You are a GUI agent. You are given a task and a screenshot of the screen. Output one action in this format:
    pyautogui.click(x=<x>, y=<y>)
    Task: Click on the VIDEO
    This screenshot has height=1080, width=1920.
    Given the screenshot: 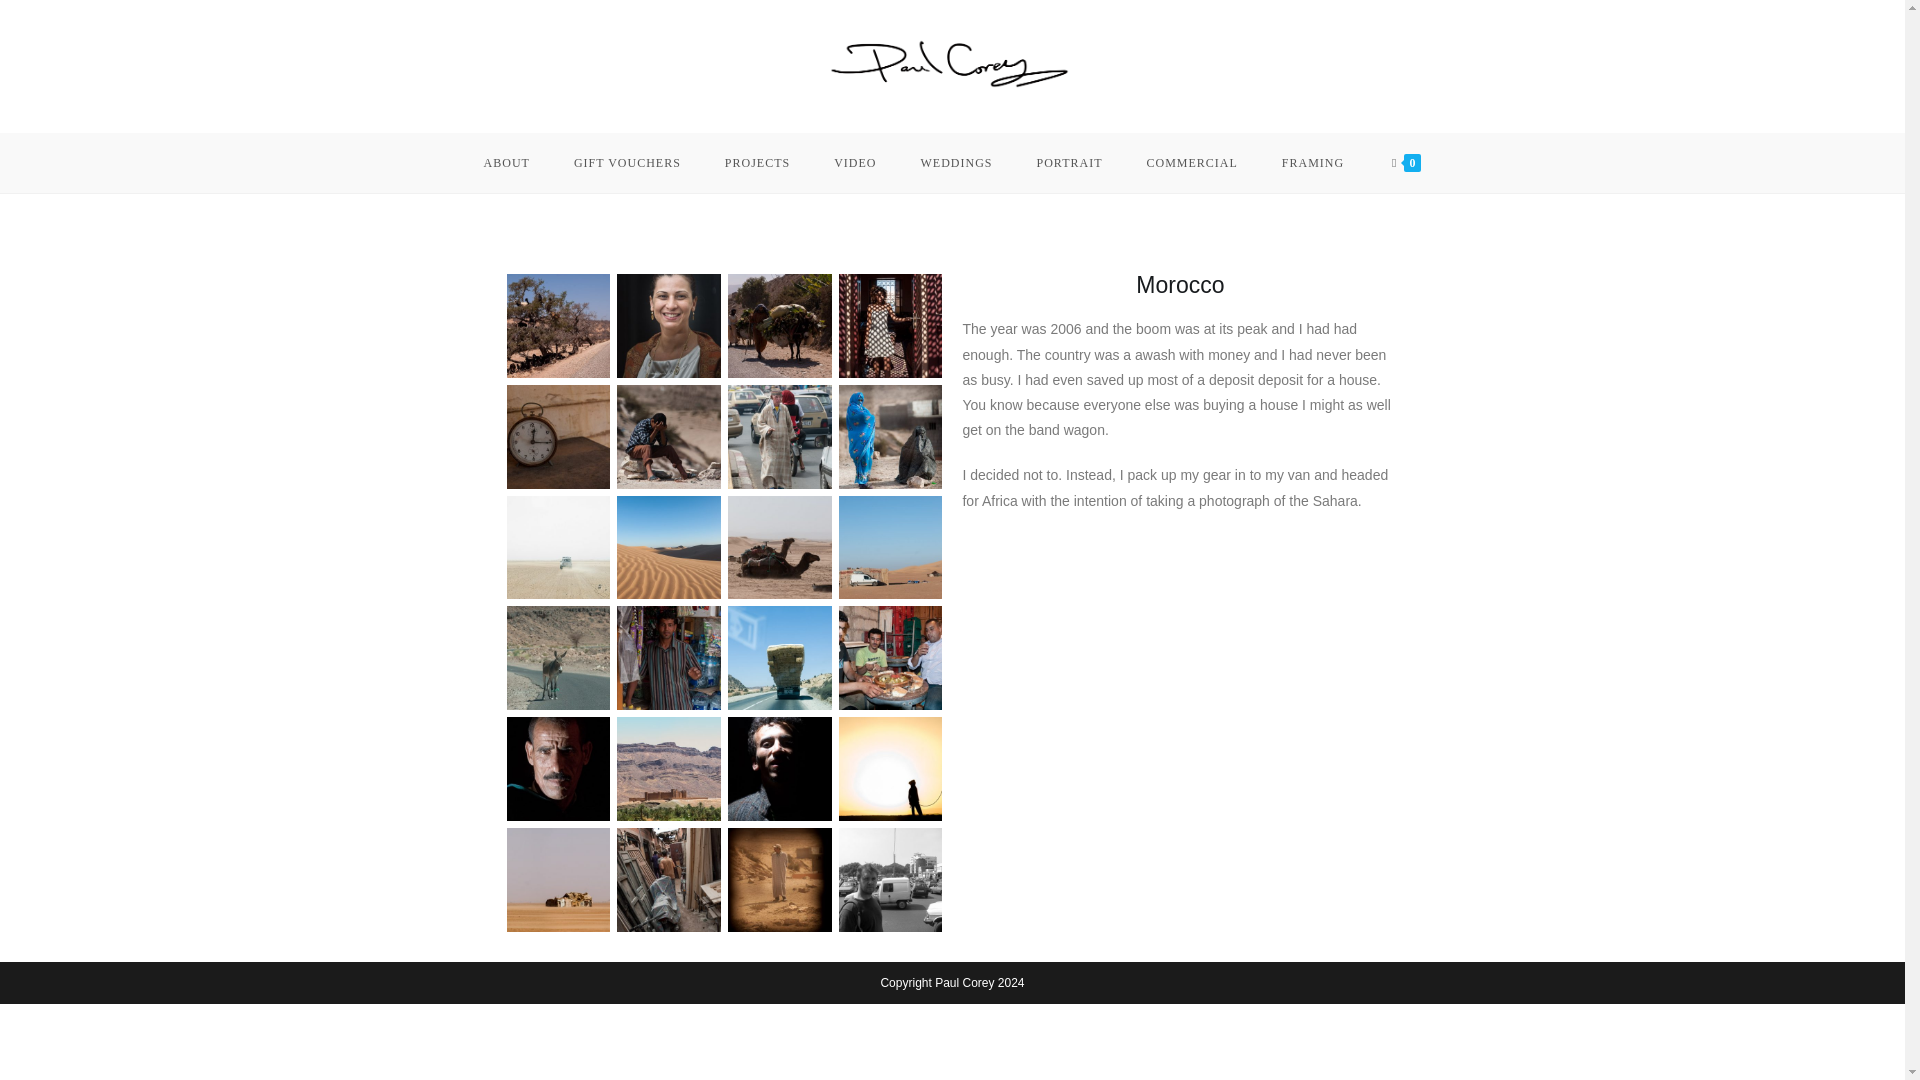 What is the action you would take?
    pyautogui.click(x=855, y=162)
    